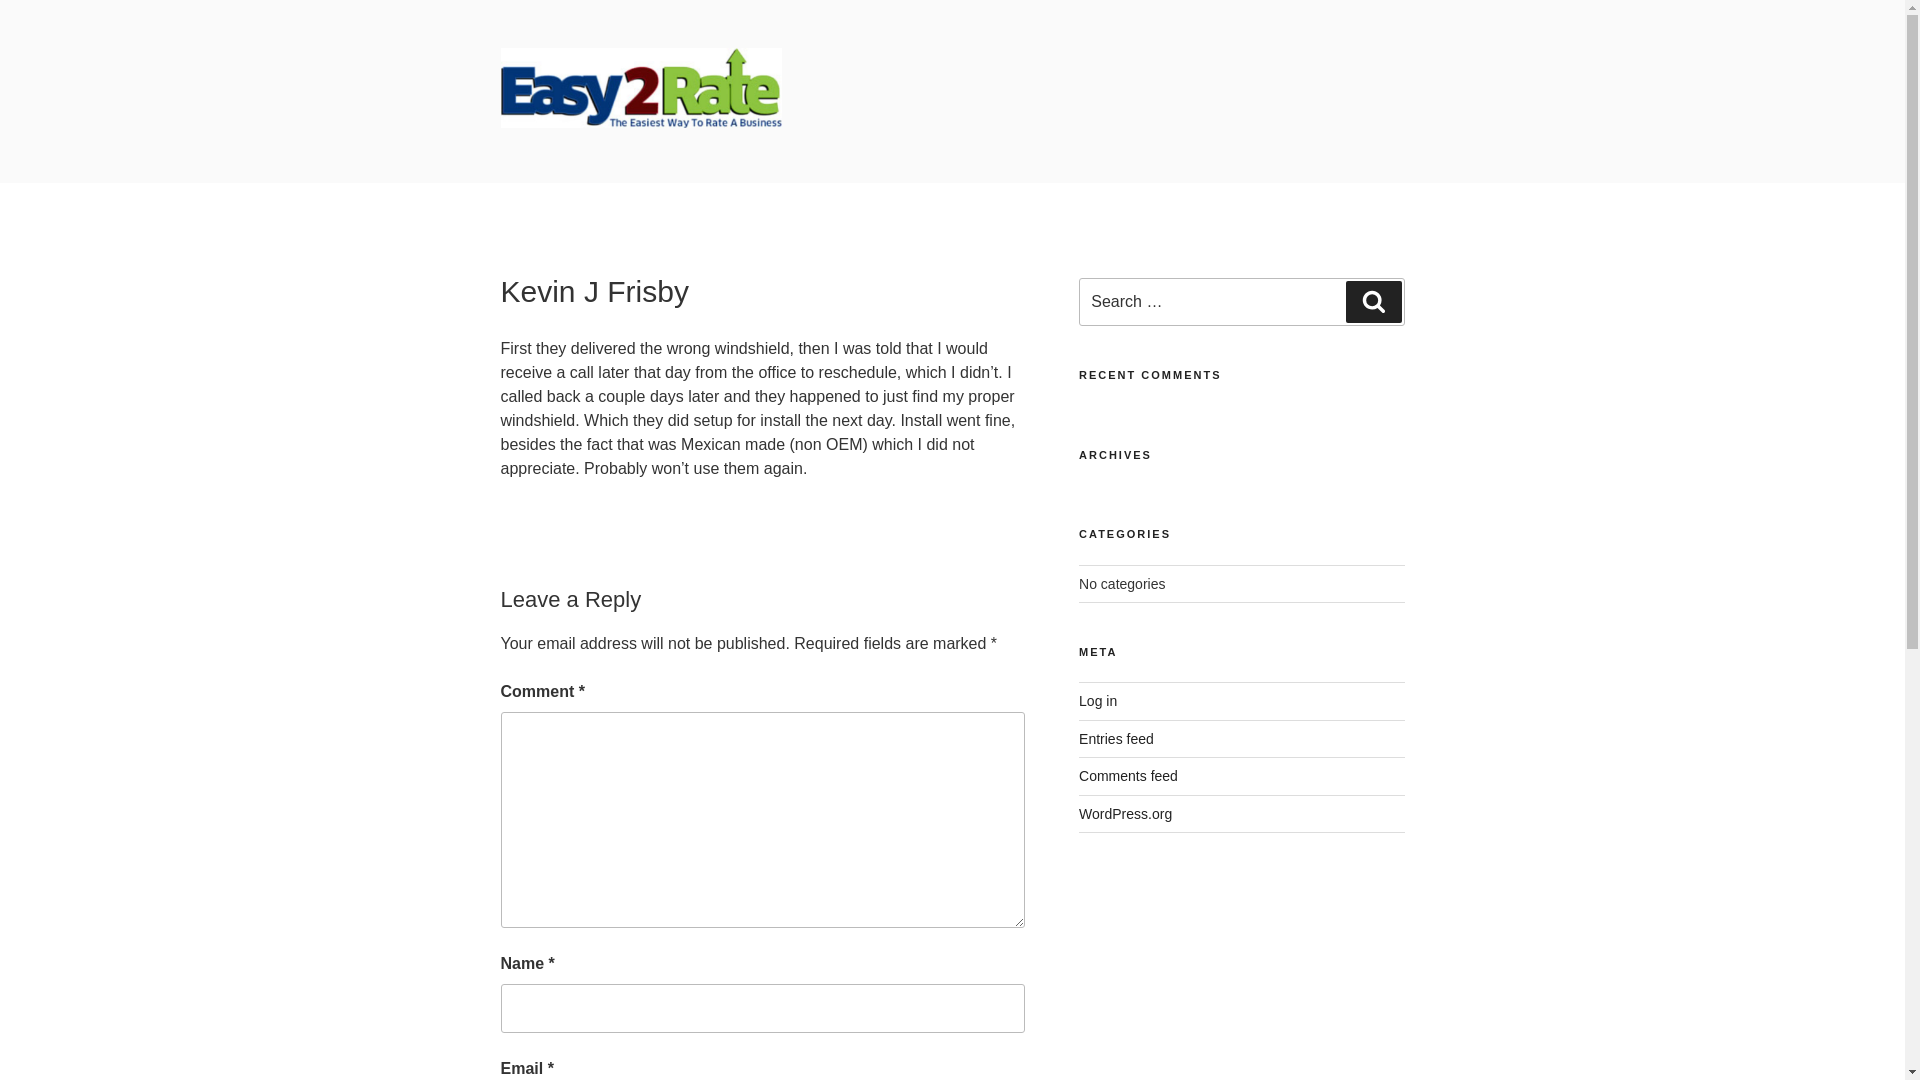 This screenshot has height=1080, width=1920. I want to click on SAFEPRO, so click(596, 158).